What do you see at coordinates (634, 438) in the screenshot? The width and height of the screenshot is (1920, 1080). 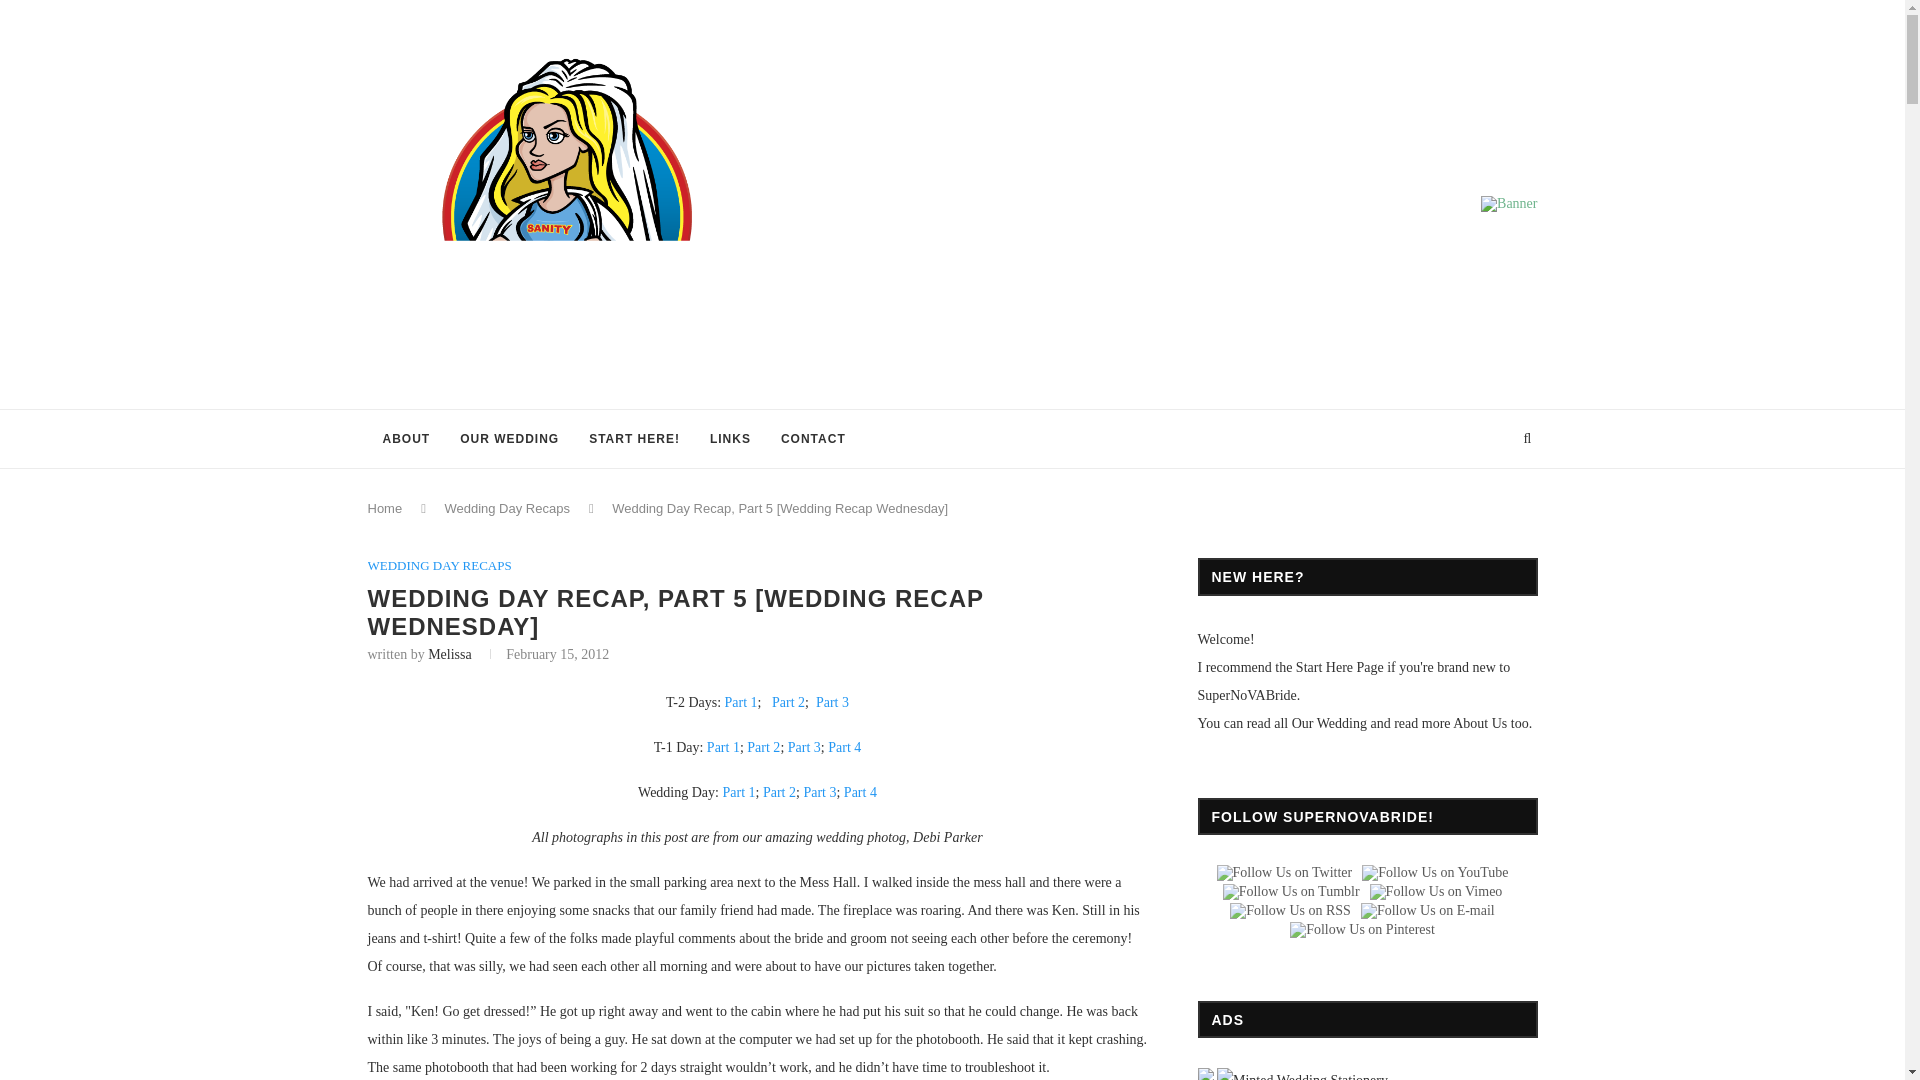 I see `START HERE!` at bounding box center [634, 438].